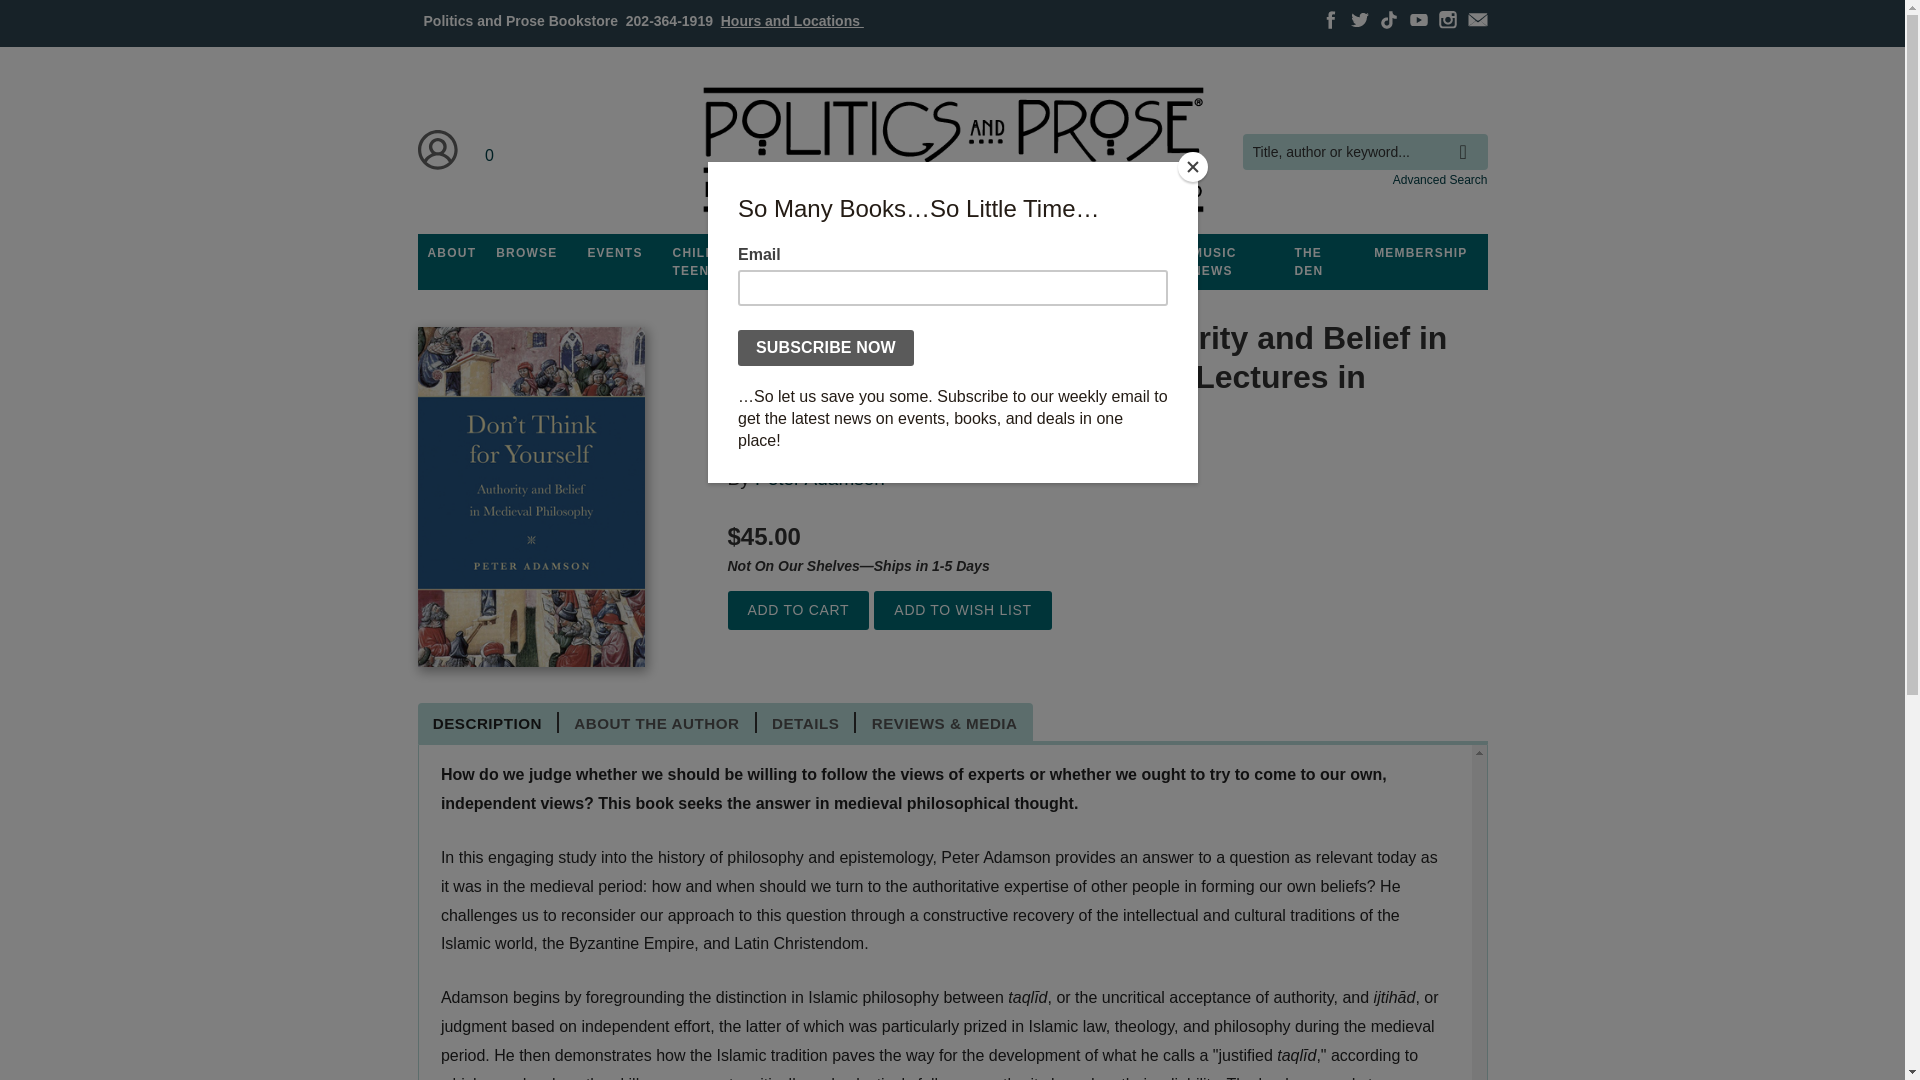  I want to click on Home, so click(951, 150).